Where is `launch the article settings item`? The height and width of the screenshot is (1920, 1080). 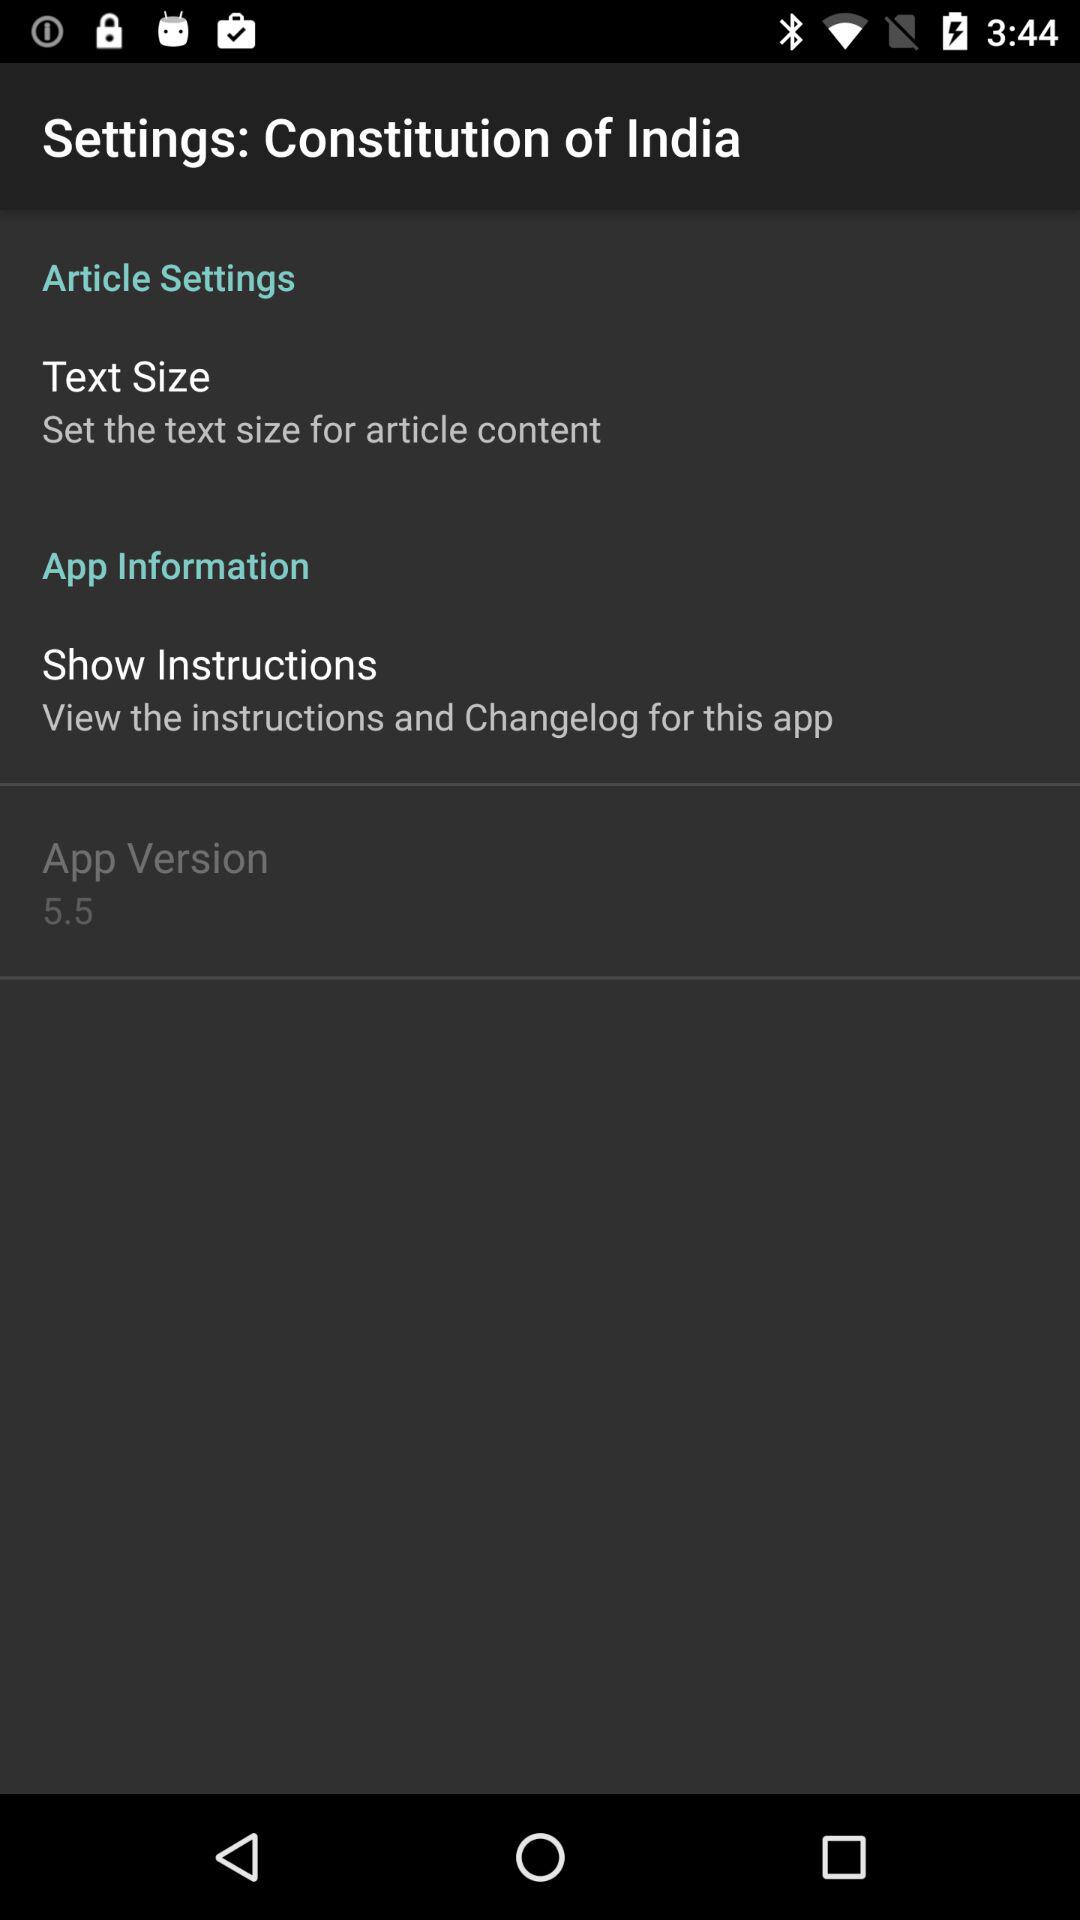 launch the article settings item is located at coordinates (540, 256).